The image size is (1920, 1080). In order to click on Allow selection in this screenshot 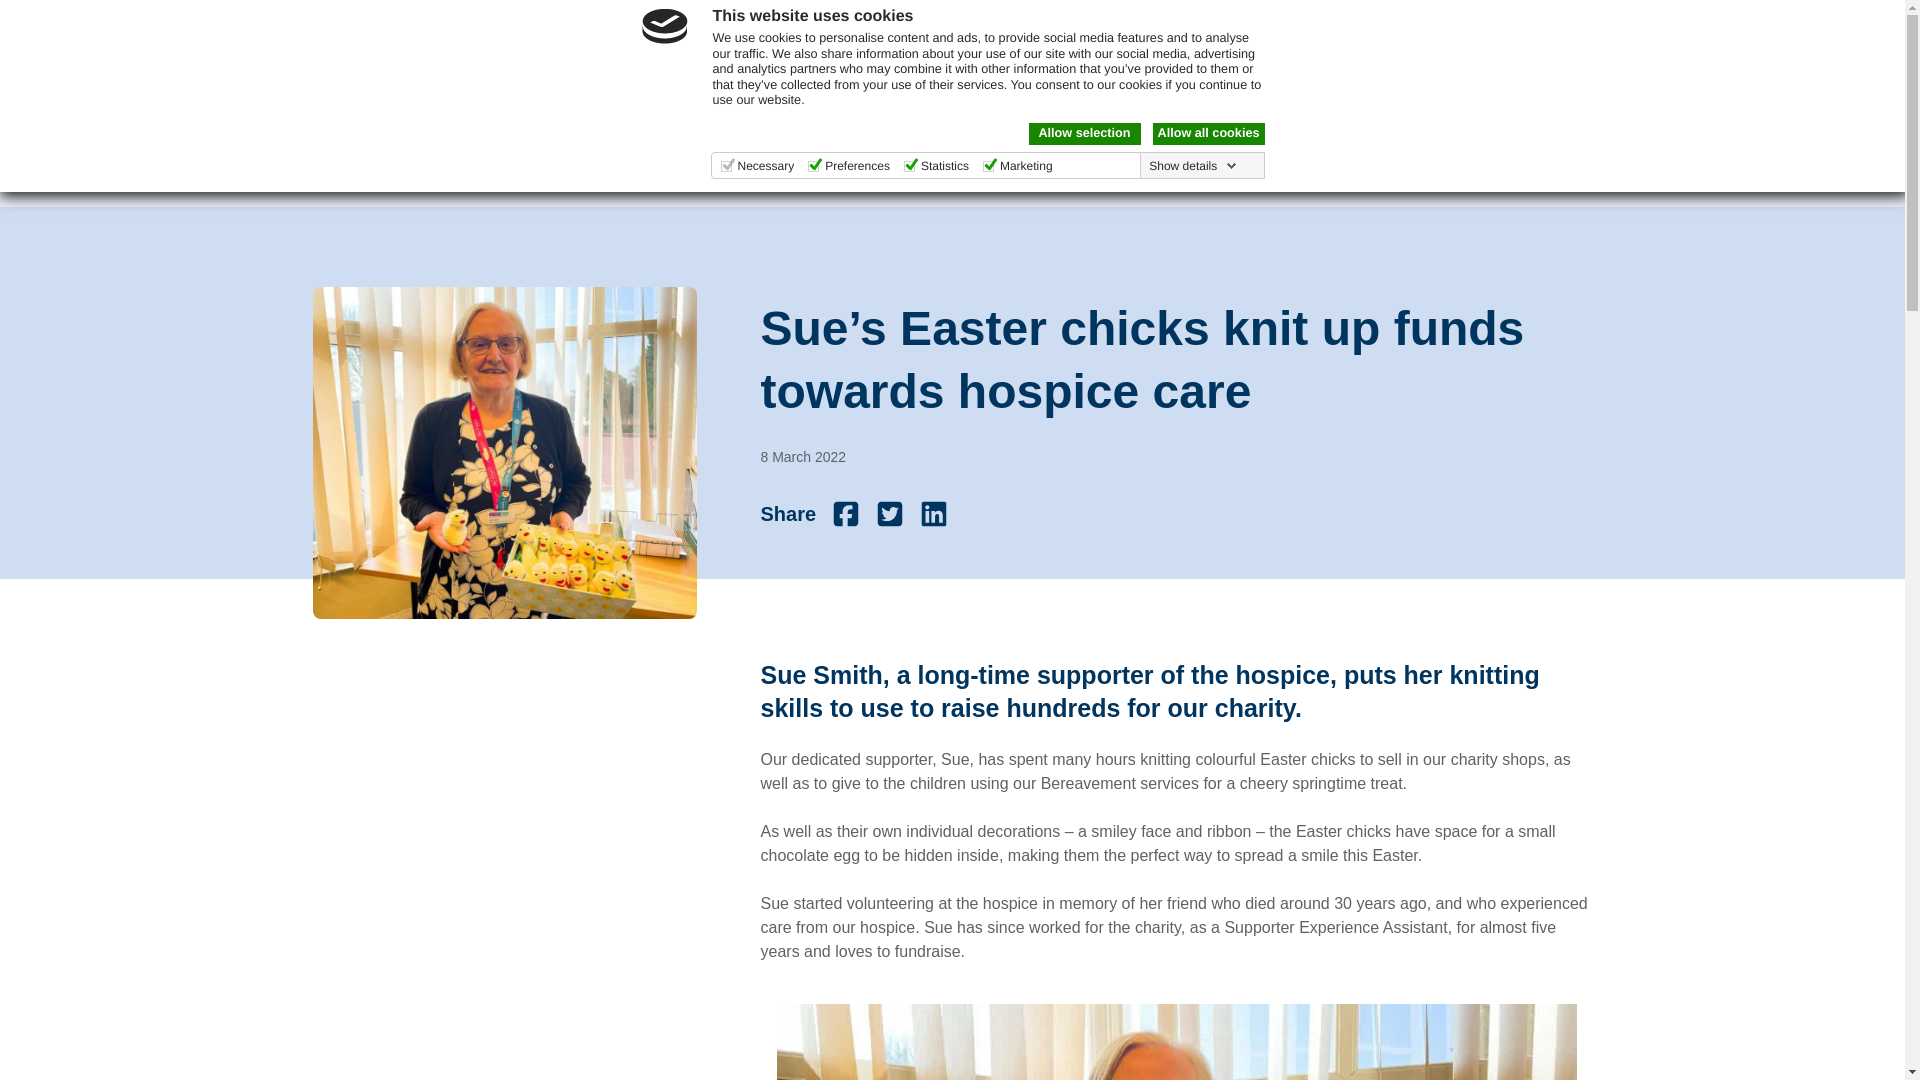, I will do `click(1084, 134)`.